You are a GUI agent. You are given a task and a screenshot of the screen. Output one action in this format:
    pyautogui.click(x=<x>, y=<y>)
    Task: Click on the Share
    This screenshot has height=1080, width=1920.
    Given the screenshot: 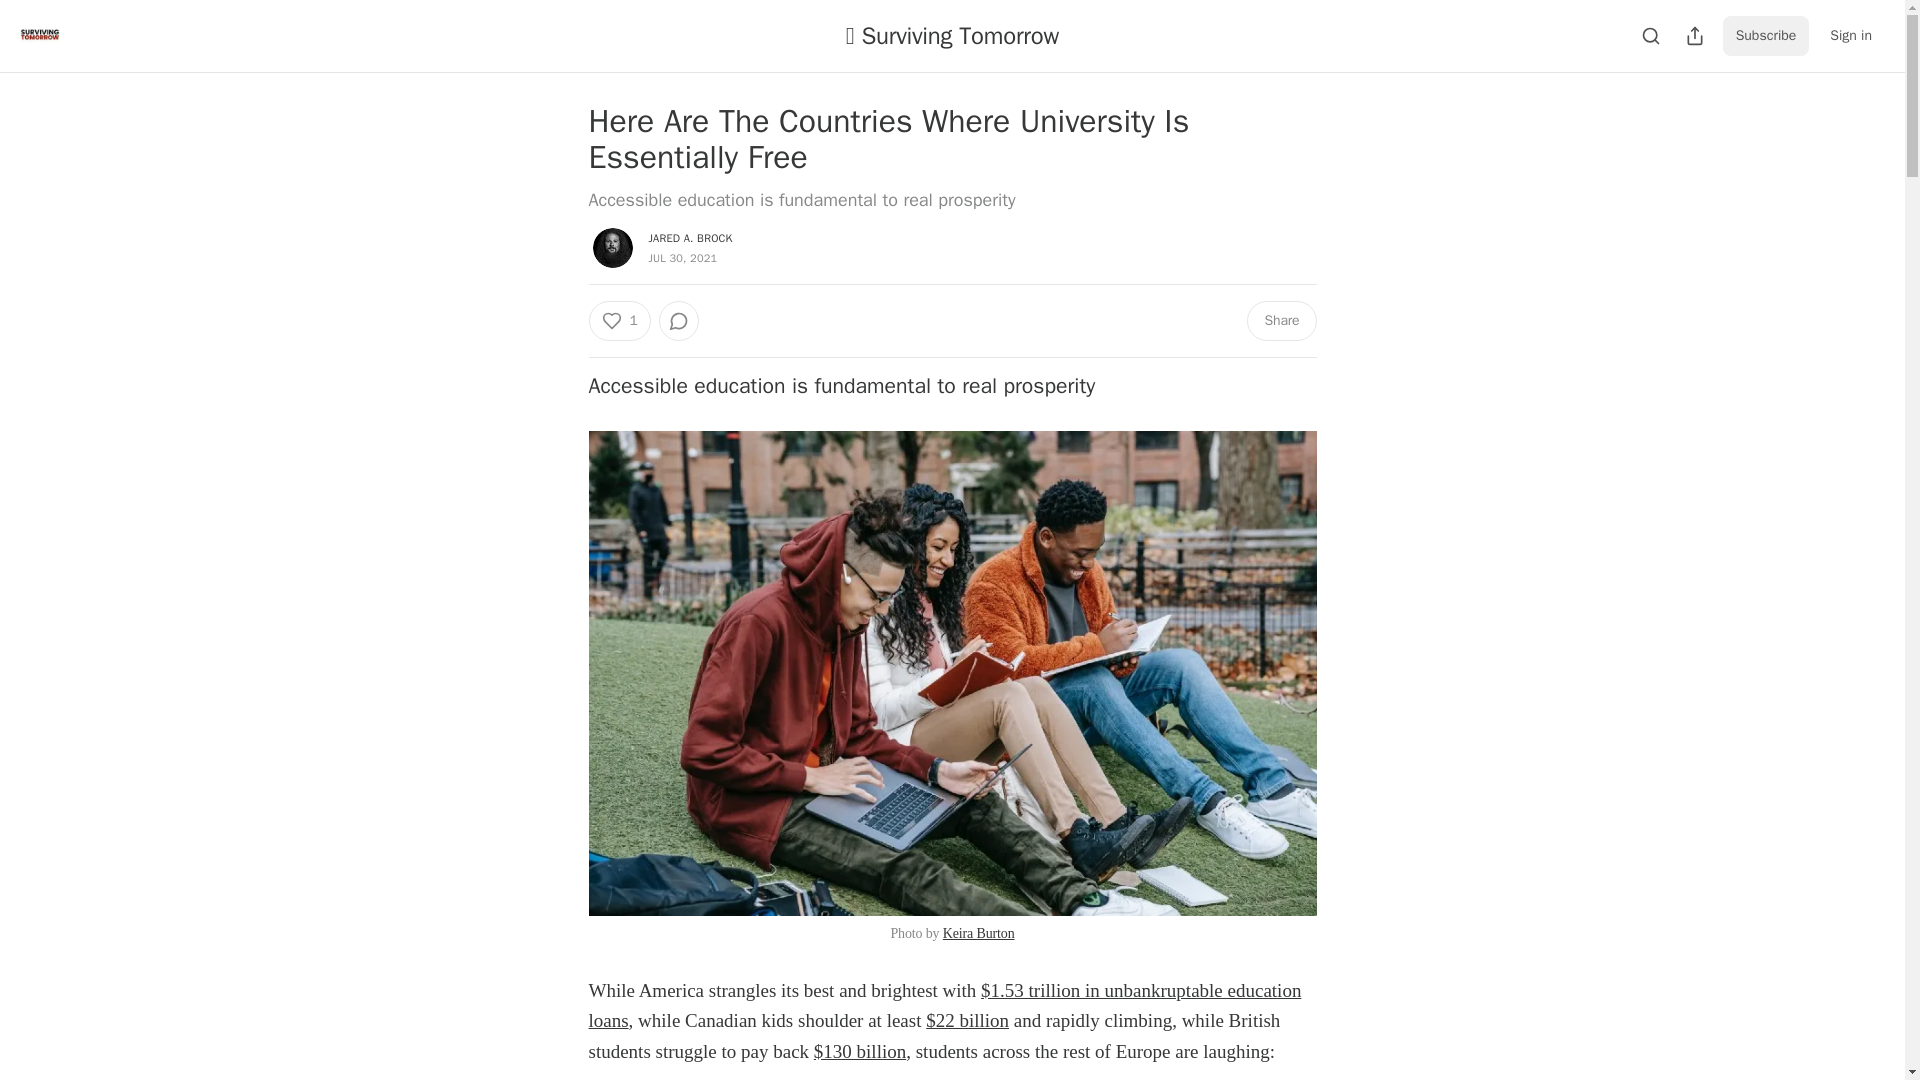 What is the action you would take?
    pyautogui.click(x=1280, y=321)
    